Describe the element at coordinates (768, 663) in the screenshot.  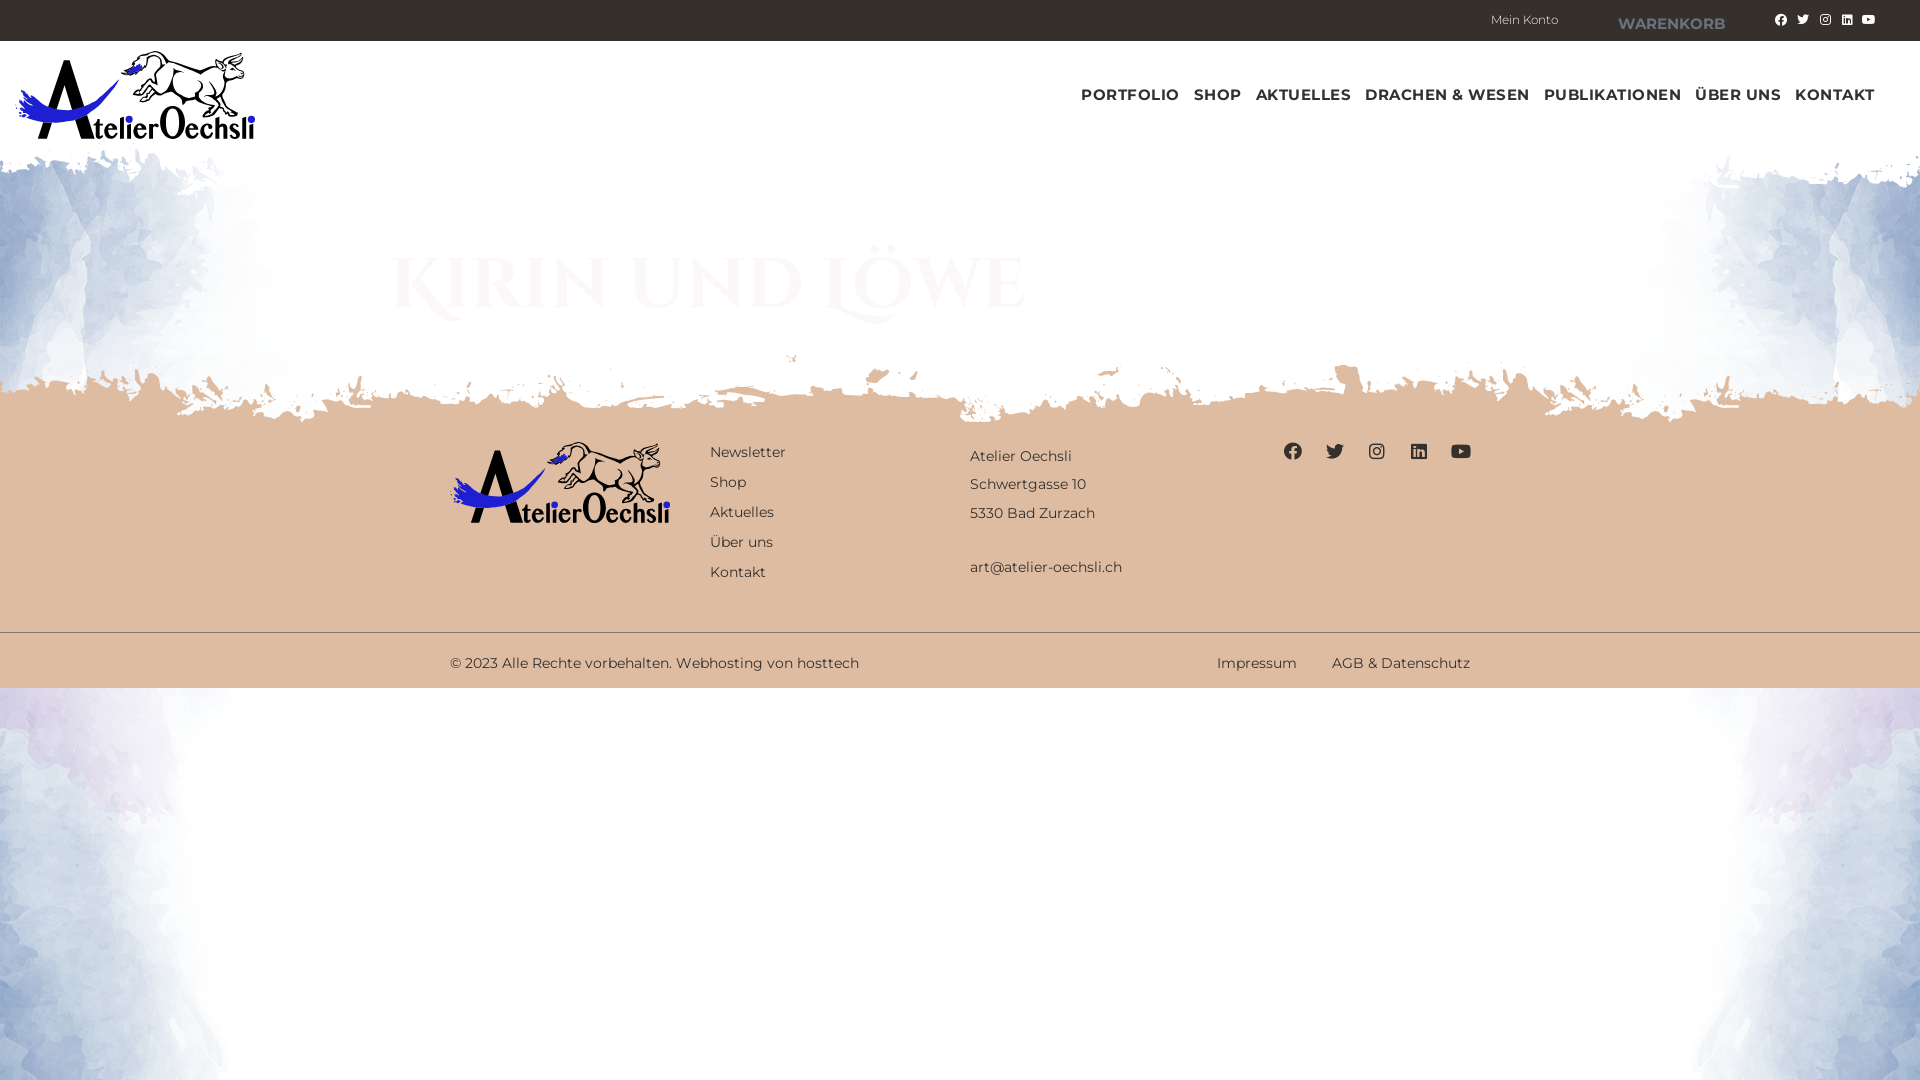
I see `Webhosting von hosttech` at that location.